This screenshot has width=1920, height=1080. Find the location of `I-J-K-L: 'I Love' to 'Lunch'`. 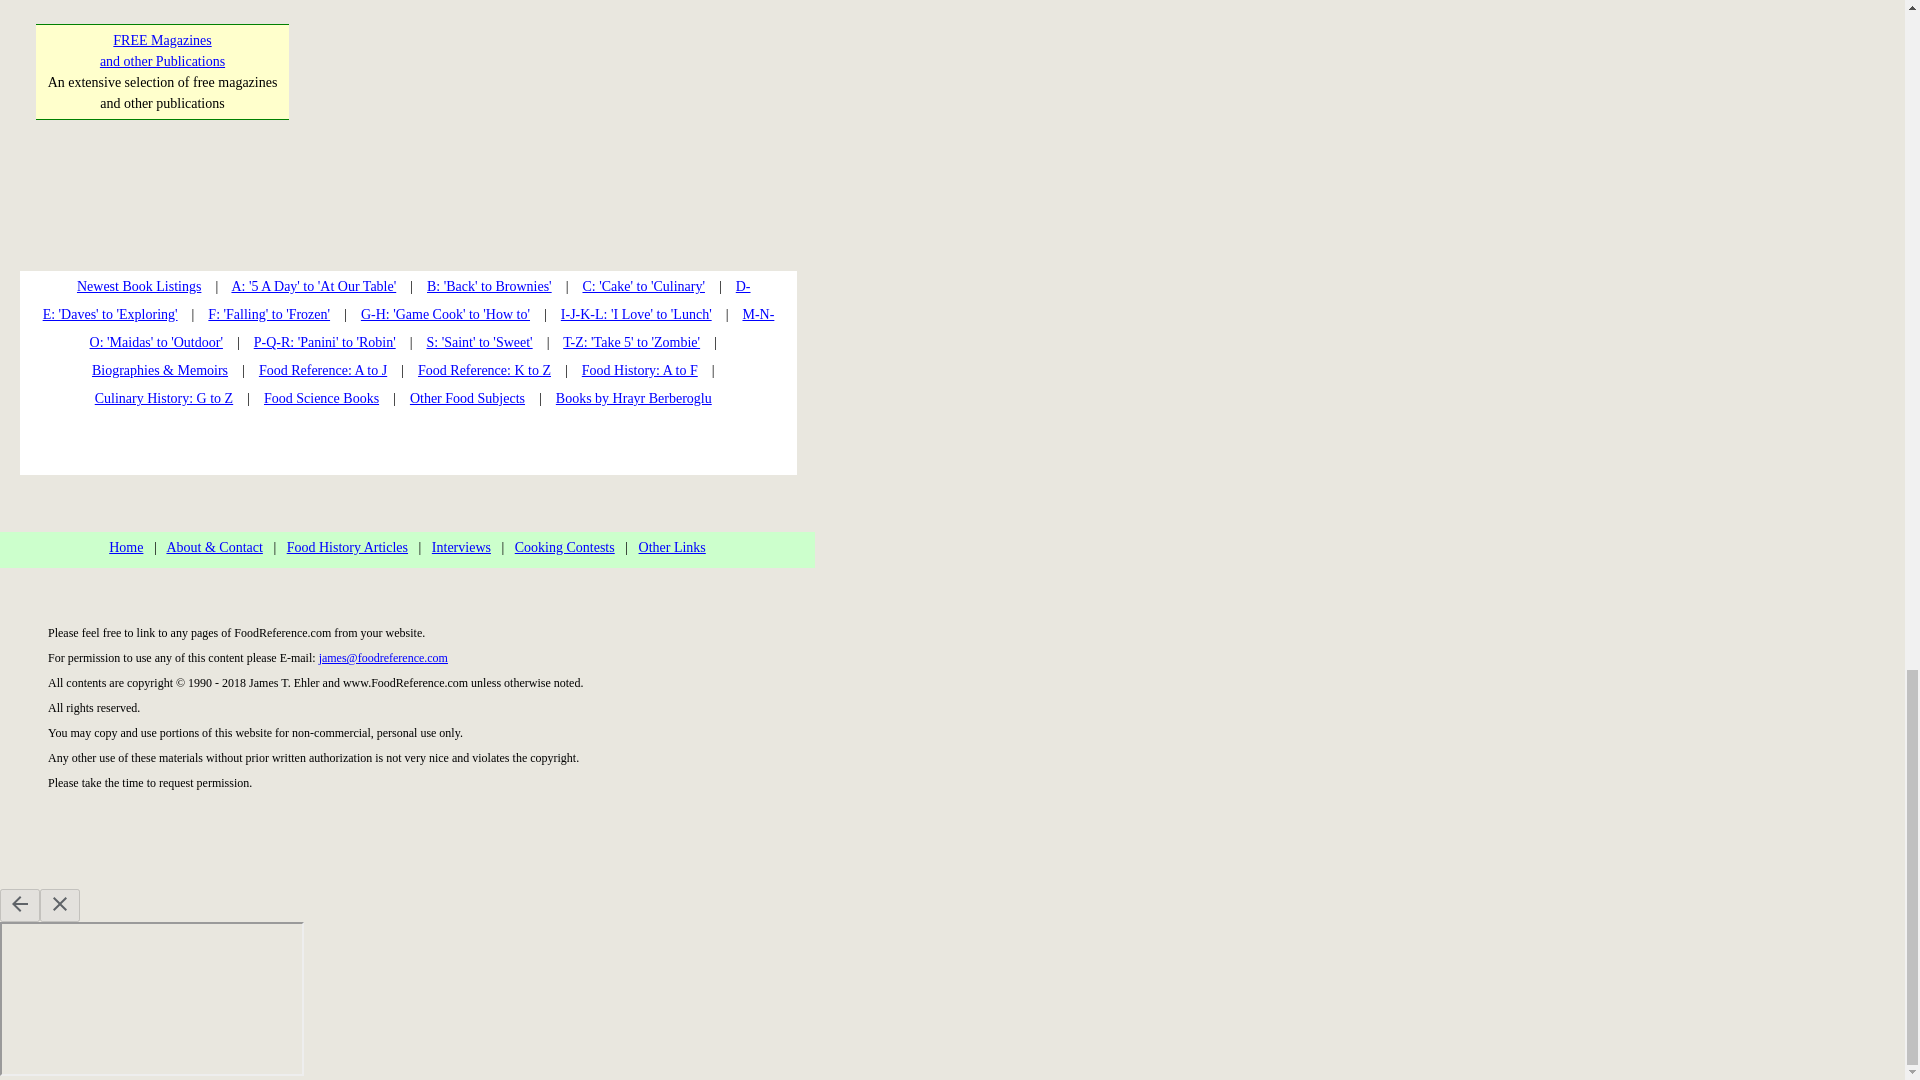

I-J-K-L: 'I Love' to 'Lunch' is located at coordinates (636, 314).